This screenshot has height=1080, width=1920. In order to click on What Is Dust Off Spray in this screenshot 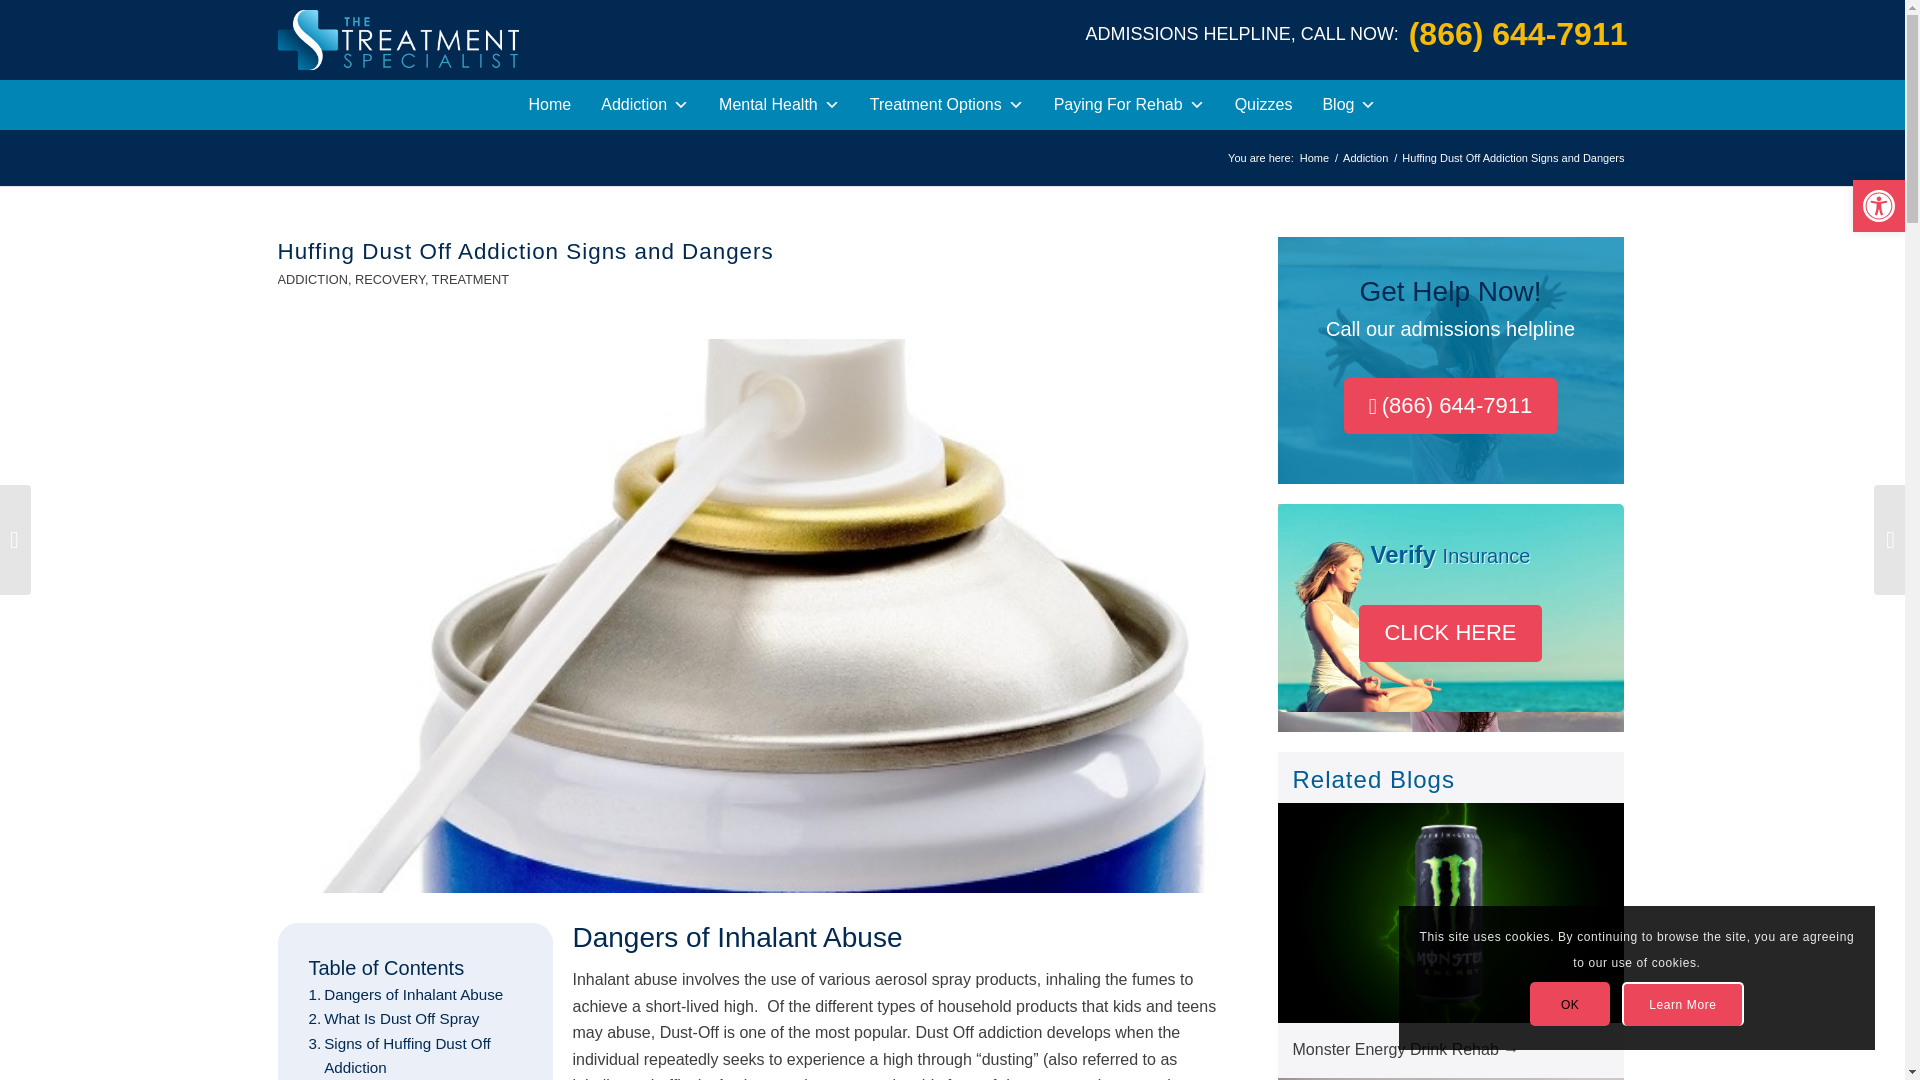, I will do `click(392, 1018)`.